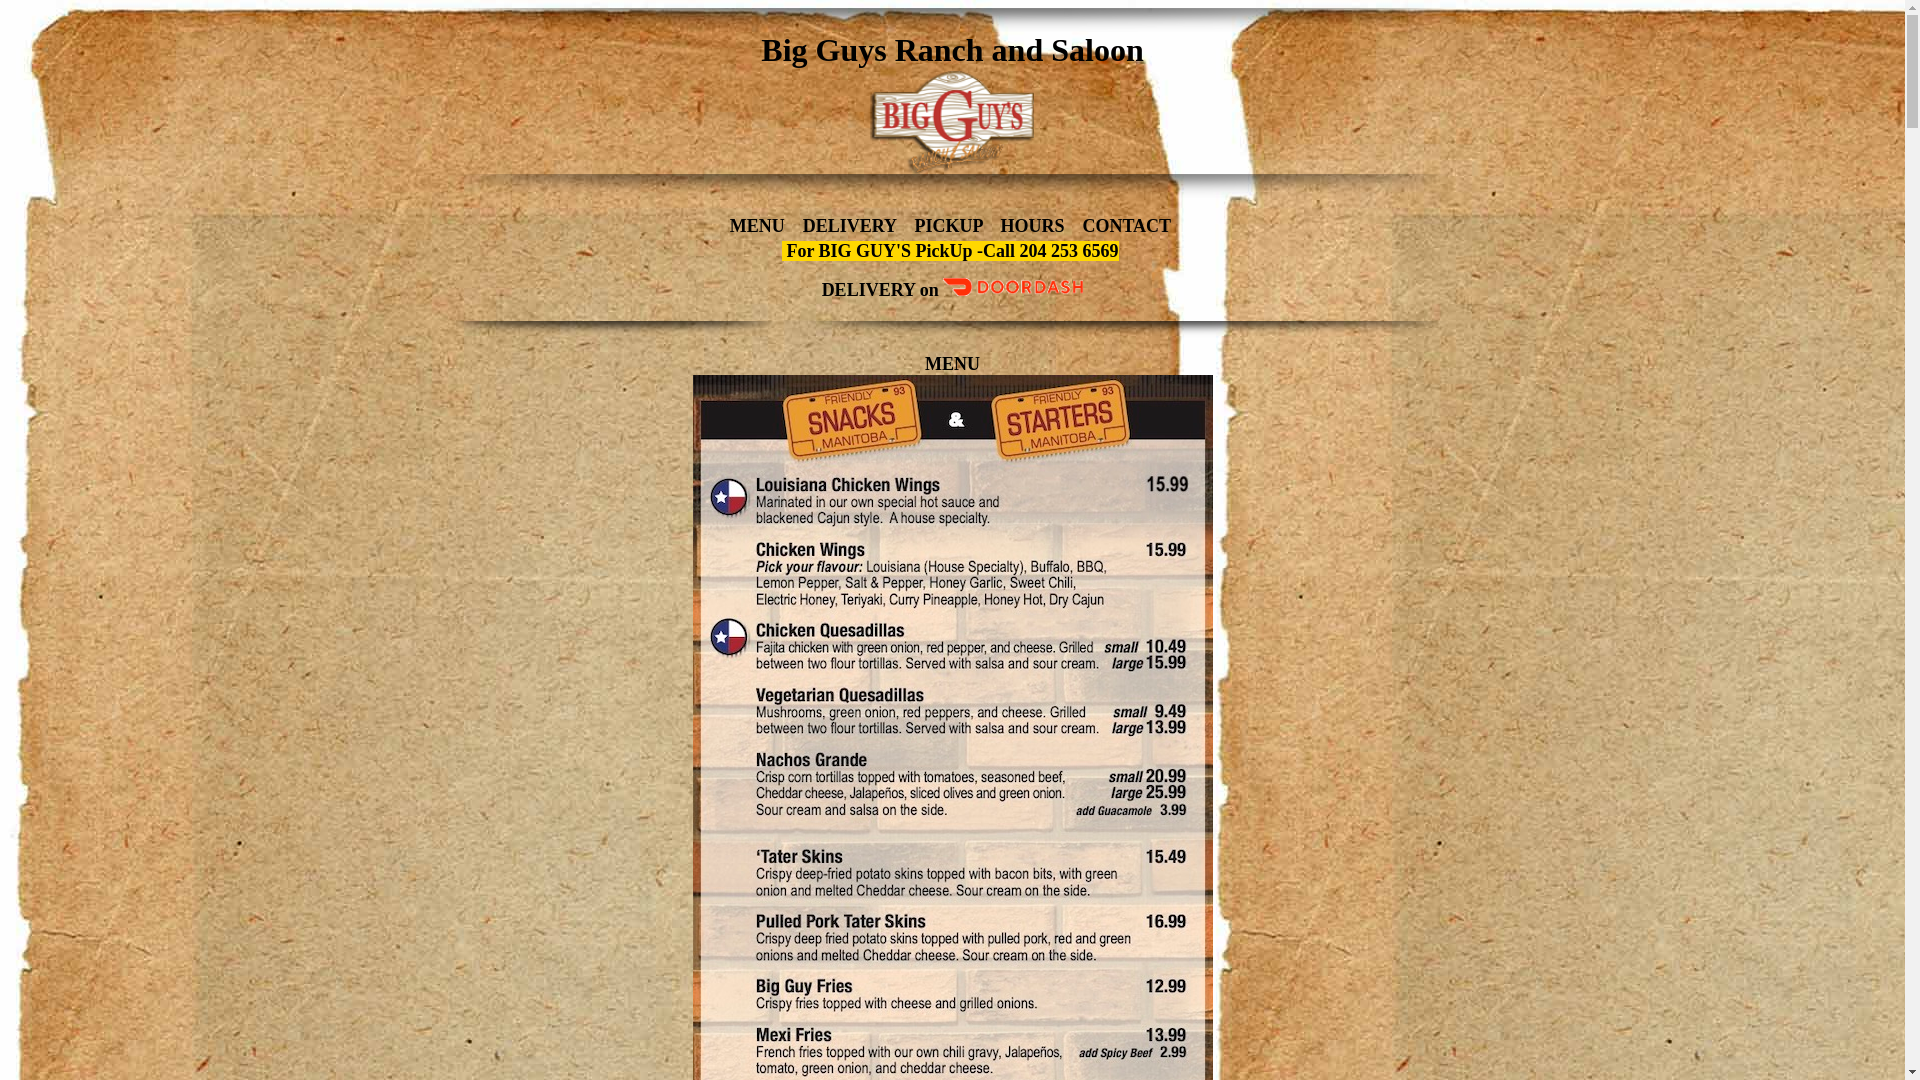  What do you see at coordinates (758, 226) in the screenshot?
I see `MENU` at bounding box center [758, 226].